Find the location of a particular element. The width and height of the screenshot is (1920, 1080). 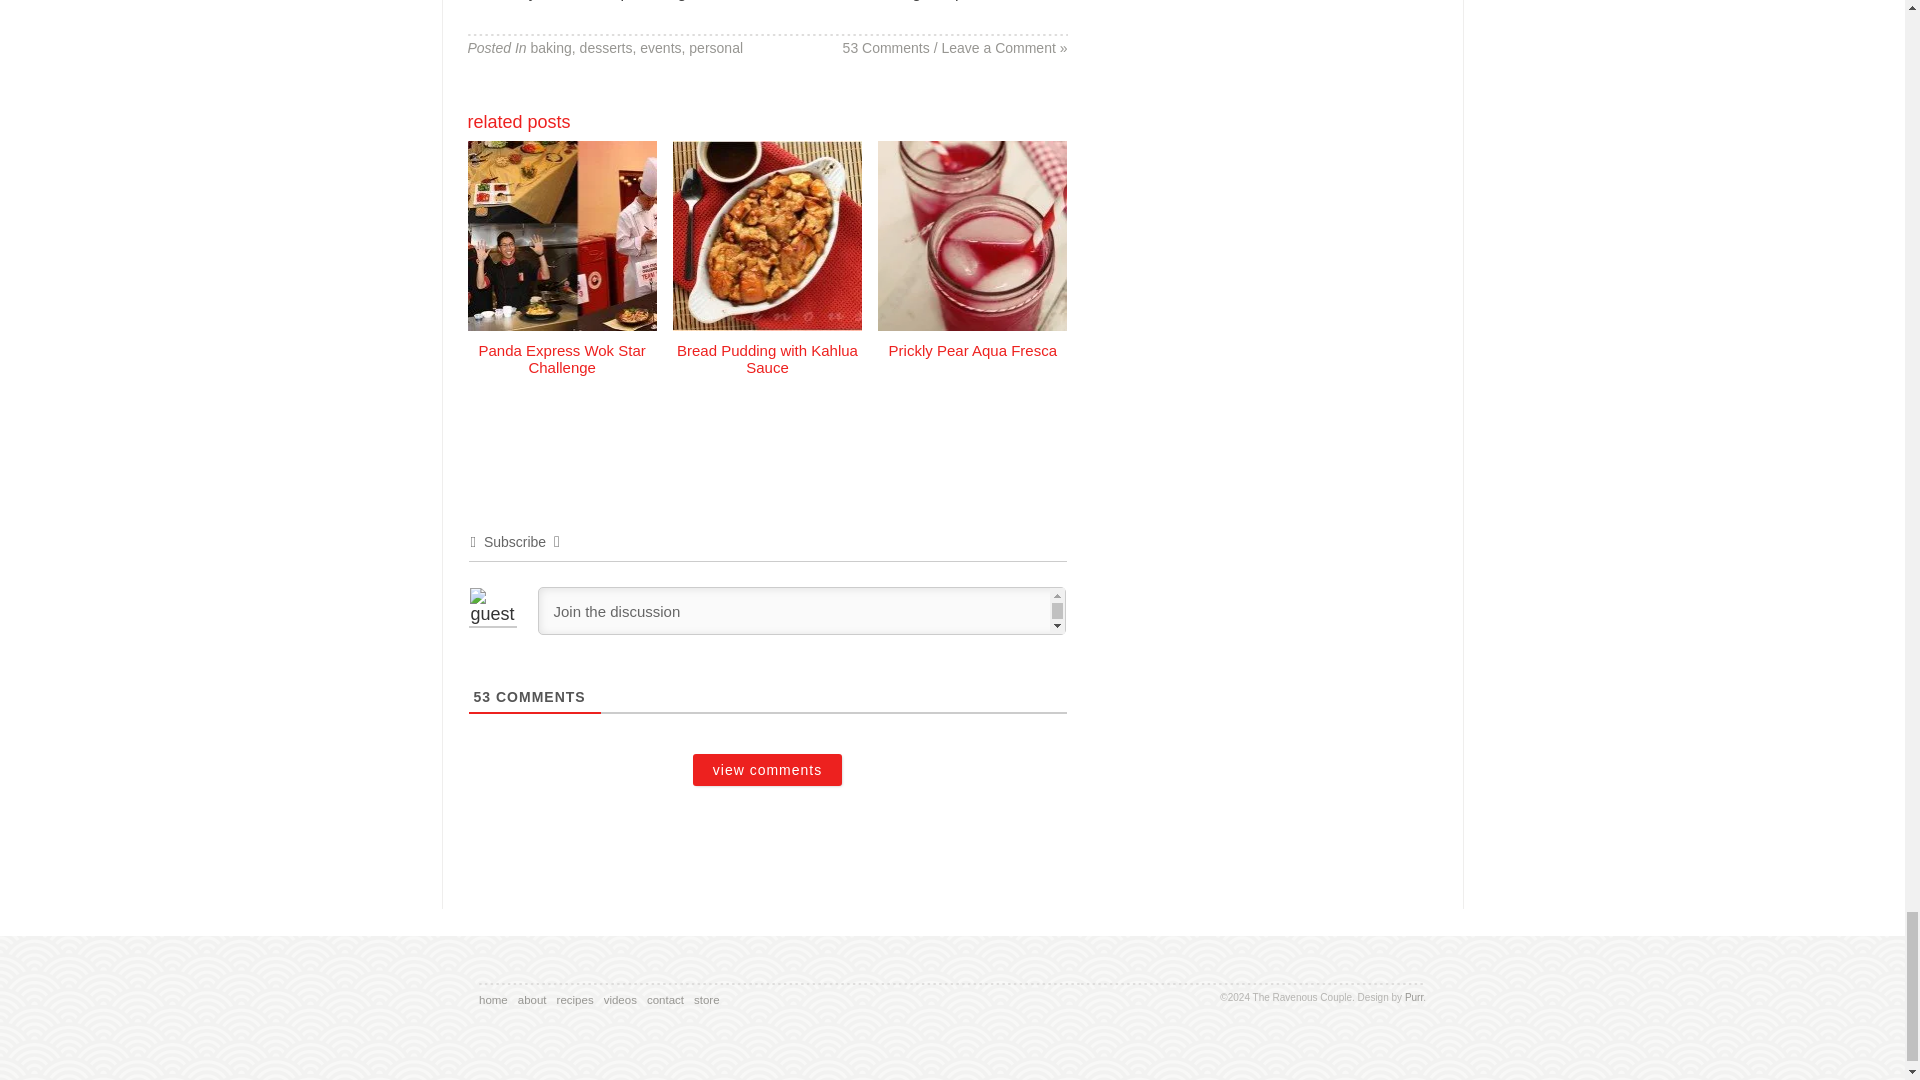

Prickly Pear Aqua Fresca is located at coordinates (972, 340).